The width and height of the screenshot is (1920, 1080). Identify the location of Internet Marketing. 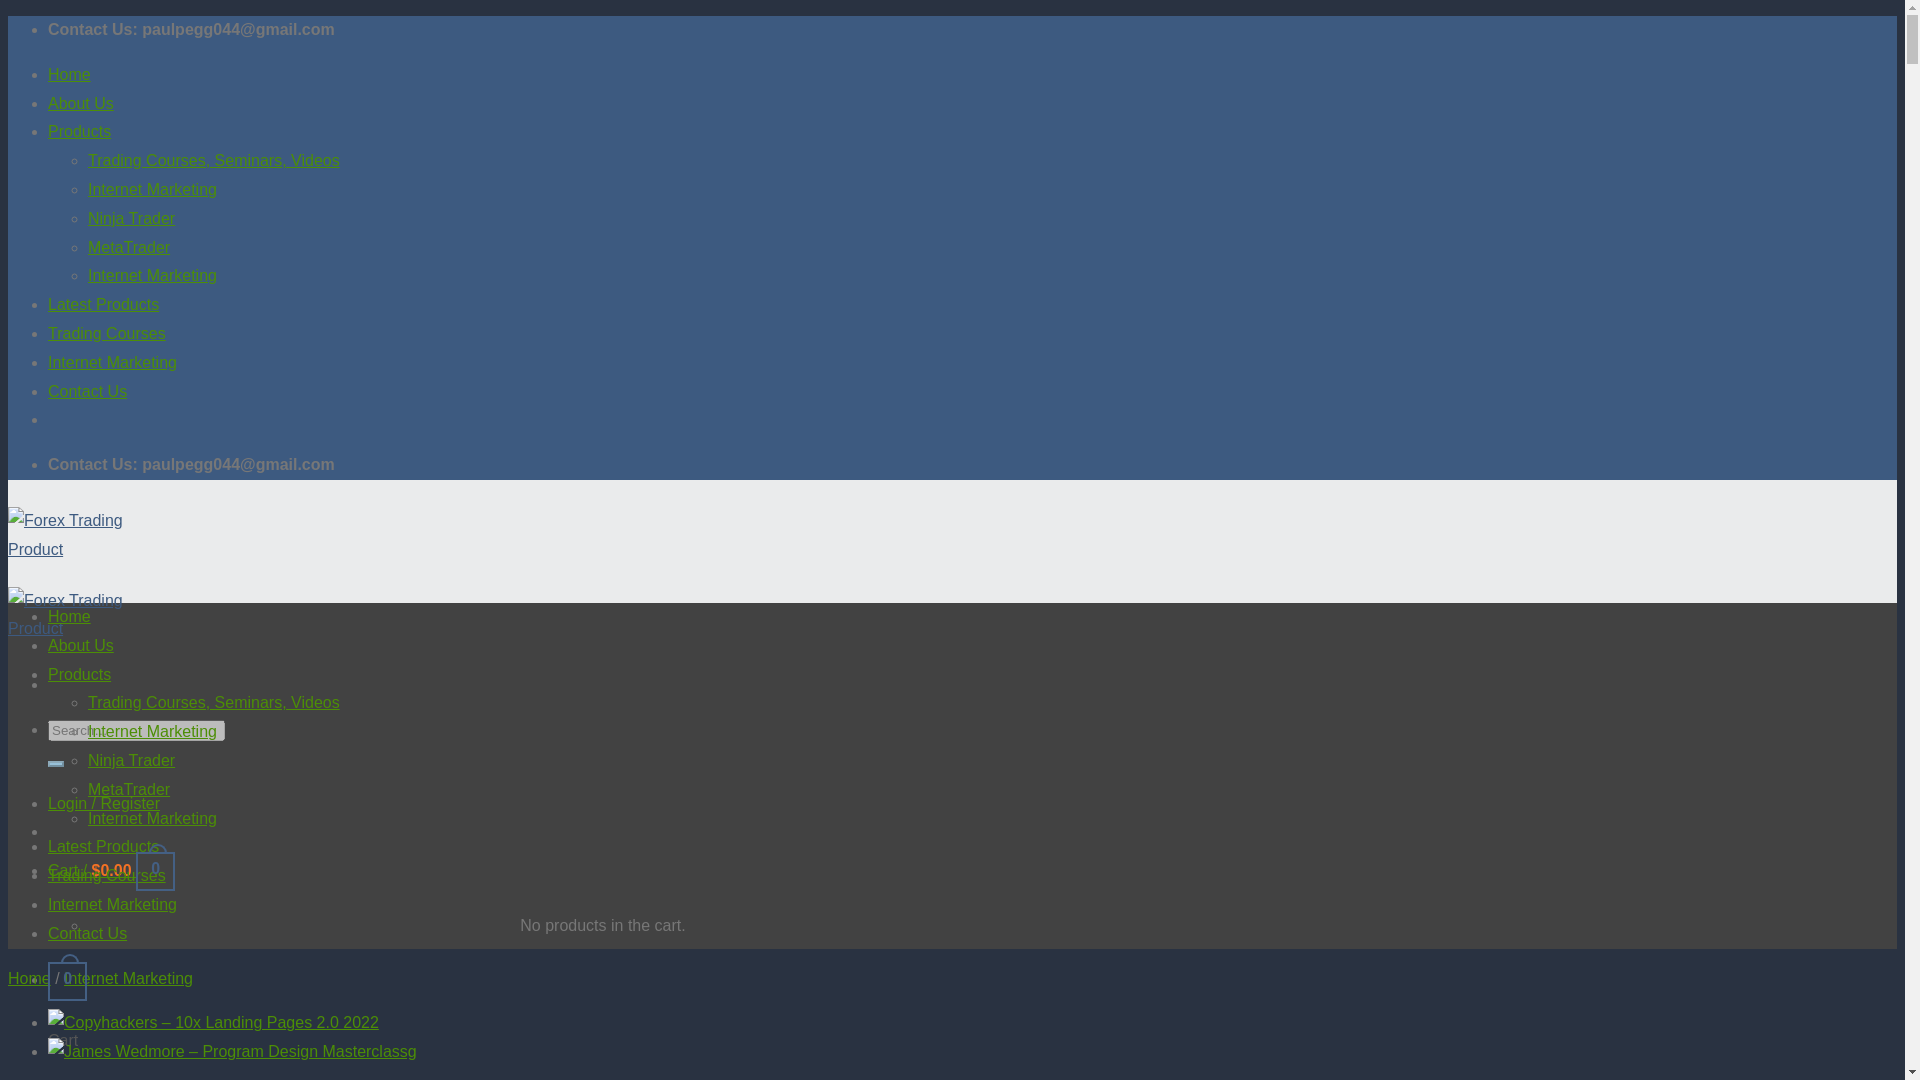
(152, 730).